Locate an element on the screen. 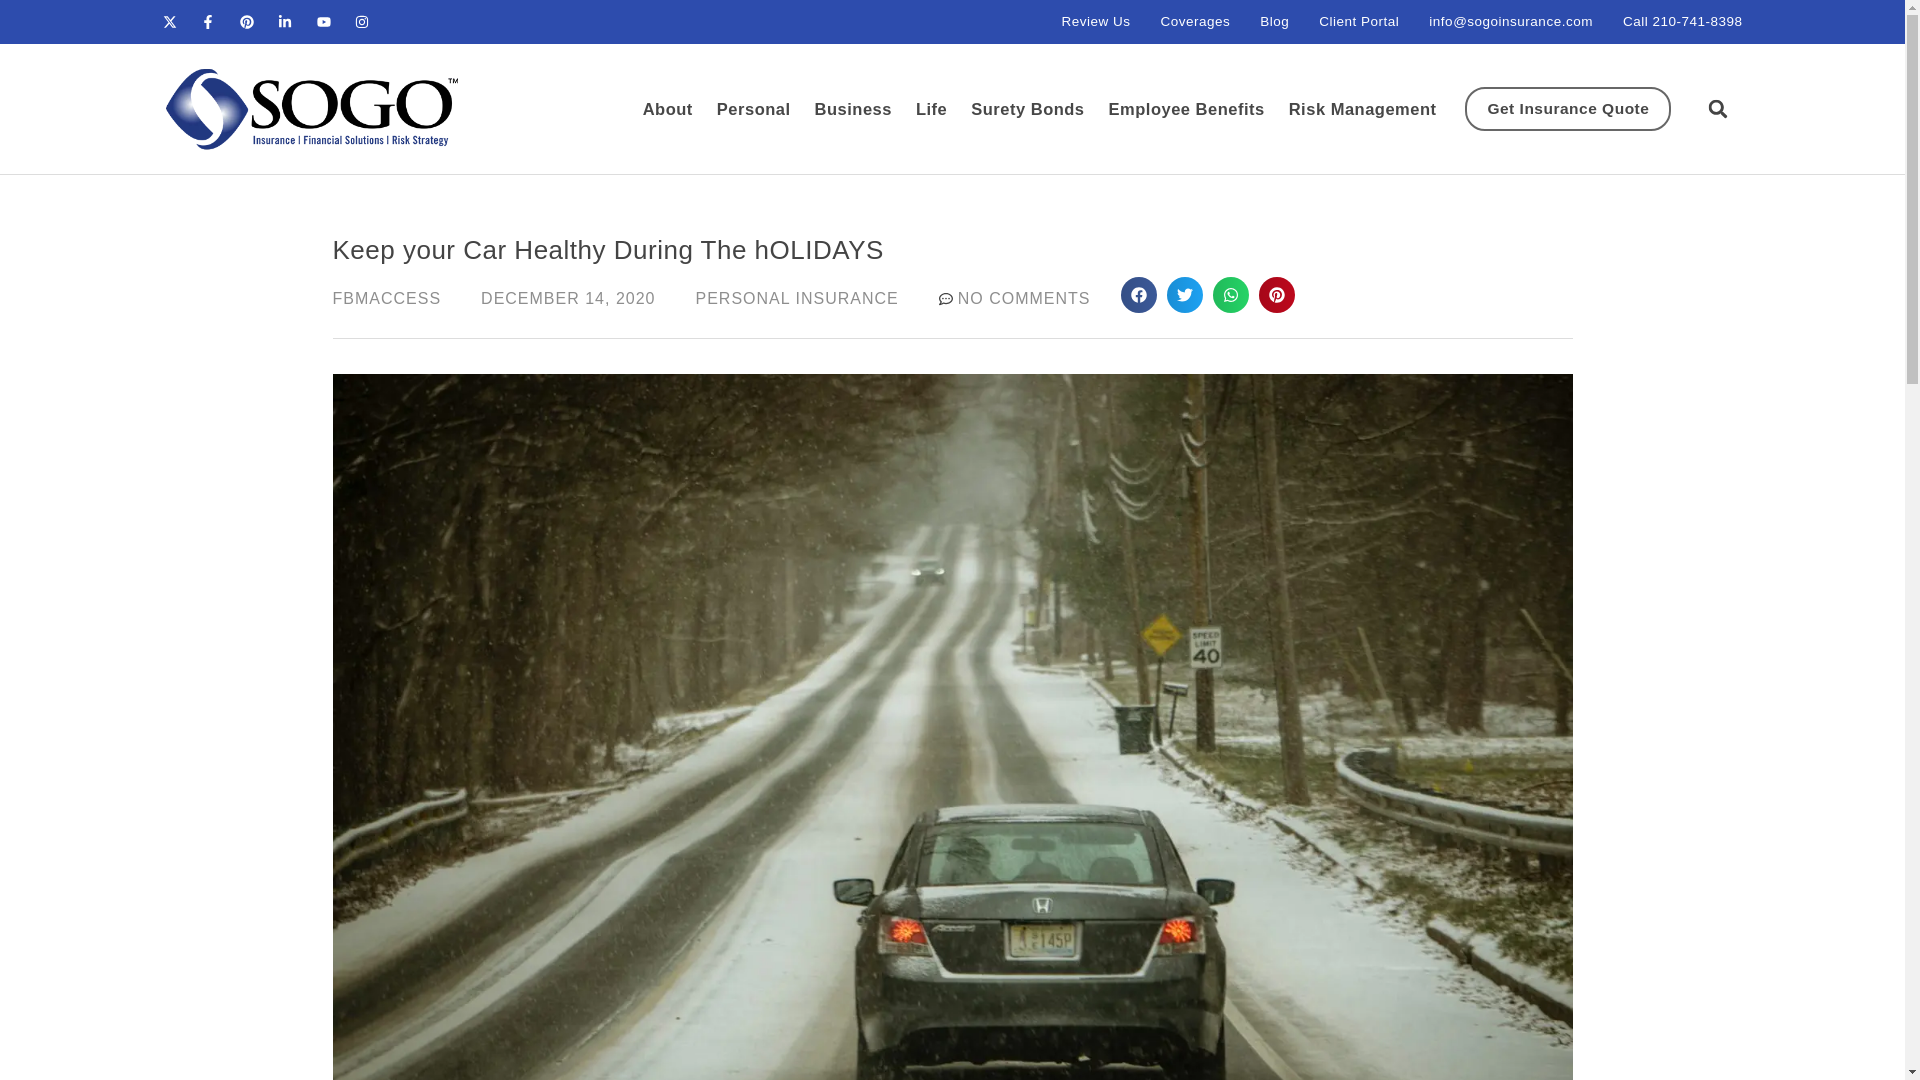  Surety Bonds is located at coordinates (1028, 108).